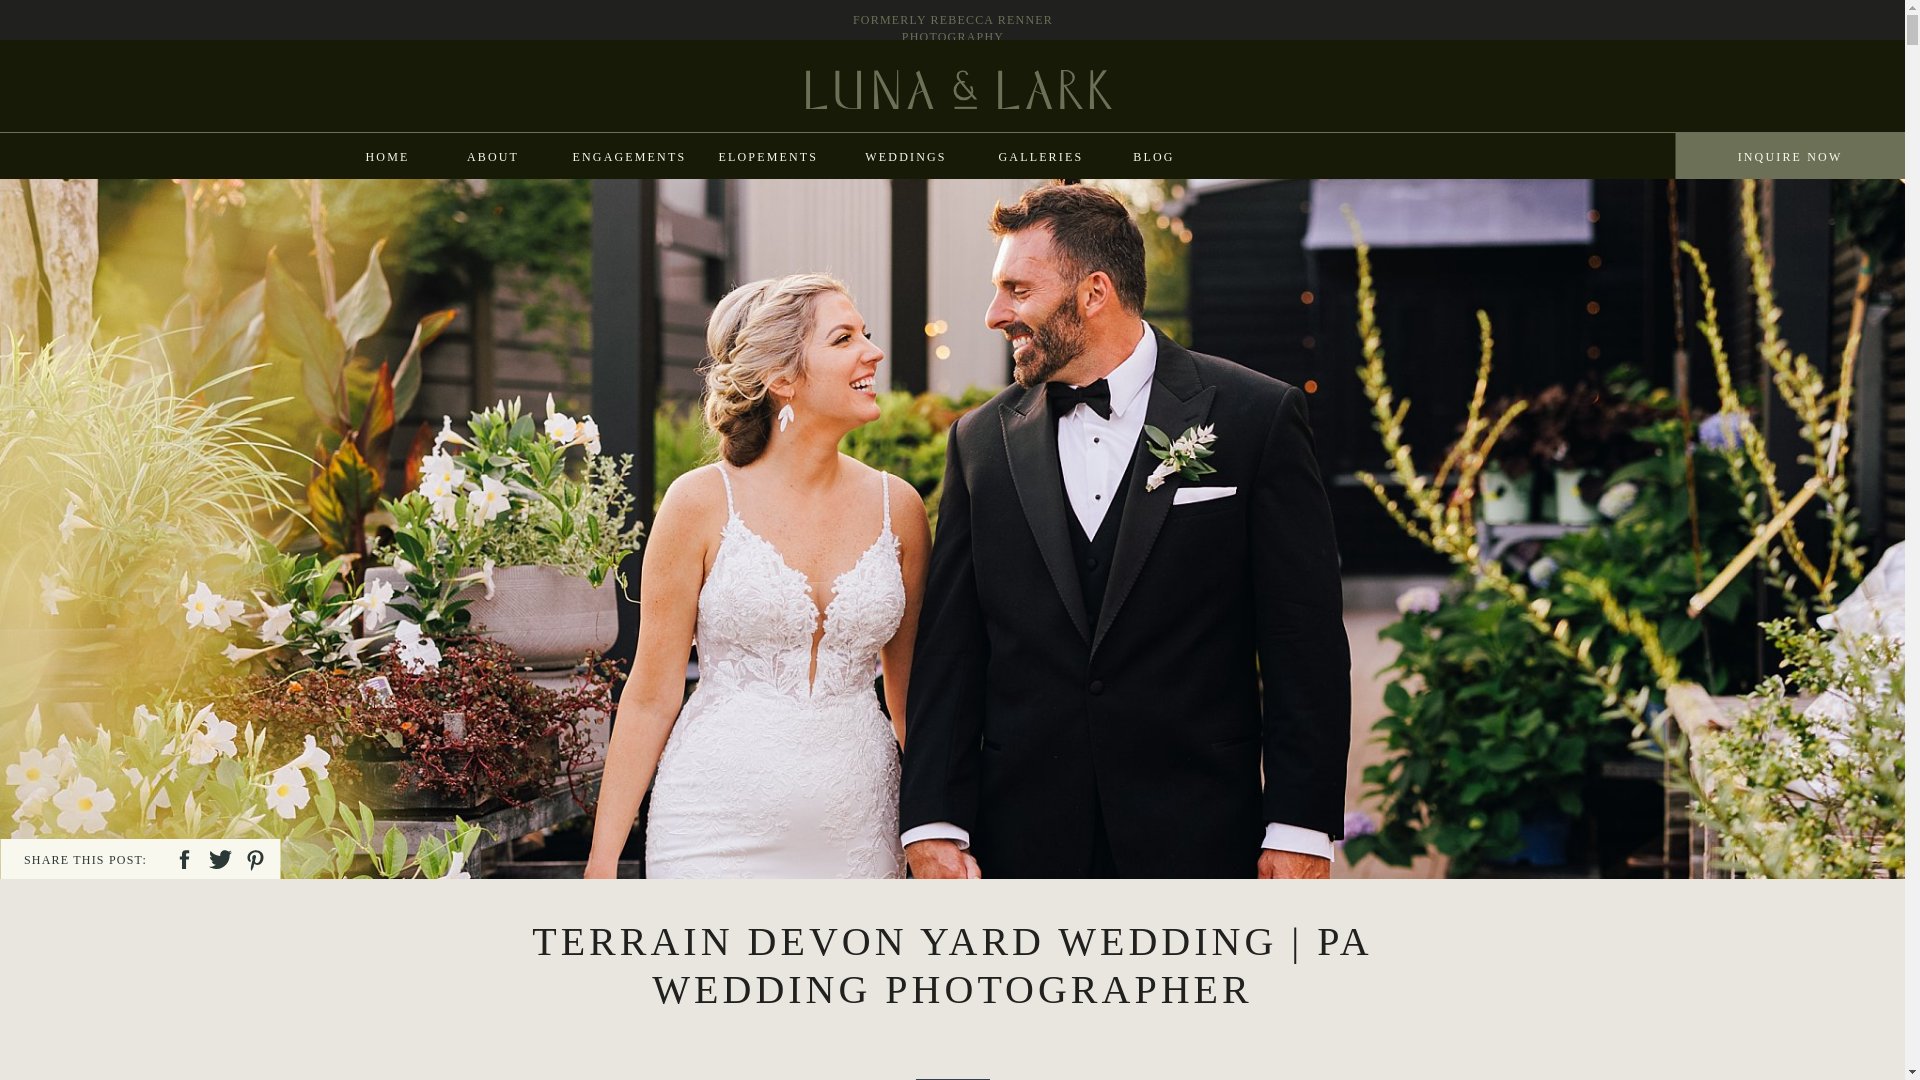 The width and height of the screenshot is (1920, 1080). What do you see at coordinates (492, 156) in the screenshot?
I see `ABOUT` at bounding box center [492, 156].